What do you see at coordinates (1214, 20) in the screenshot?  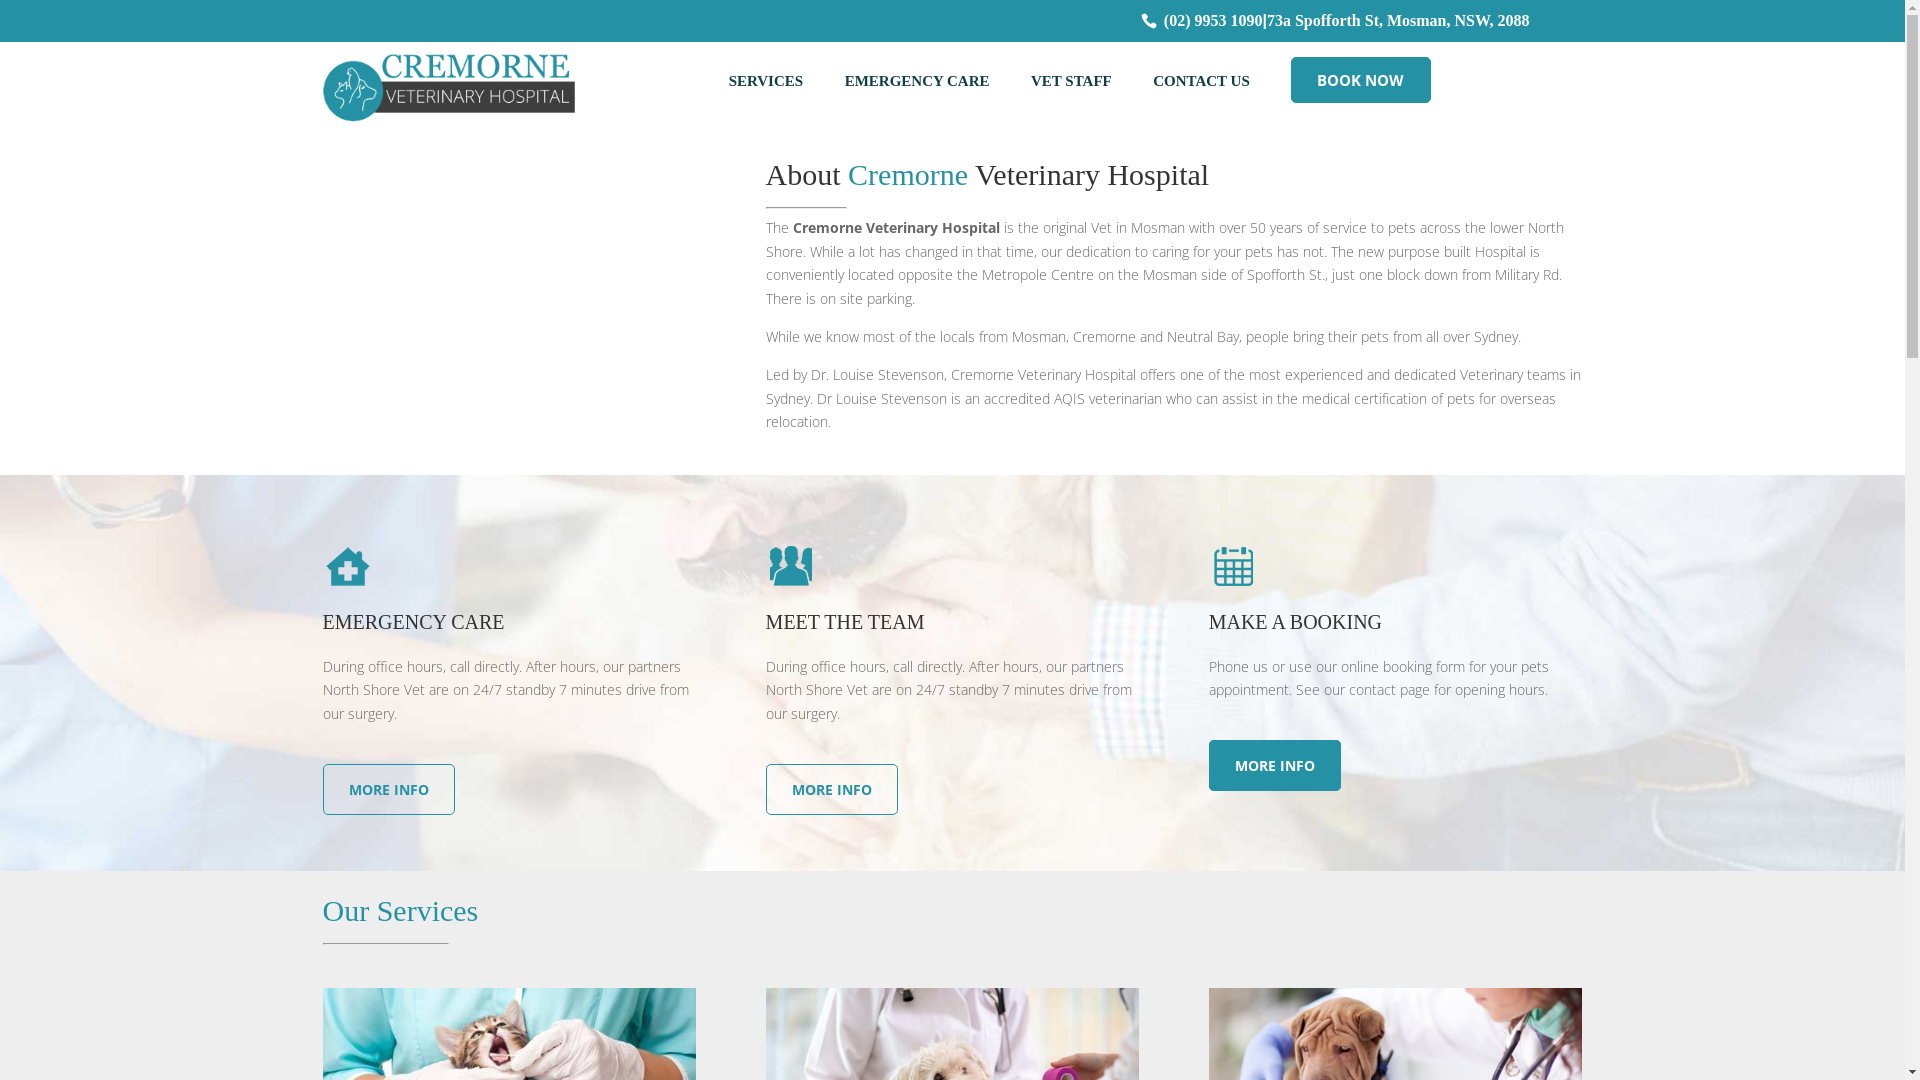 I see `(02) 9953 1090` at bounding box center [1214, 20].